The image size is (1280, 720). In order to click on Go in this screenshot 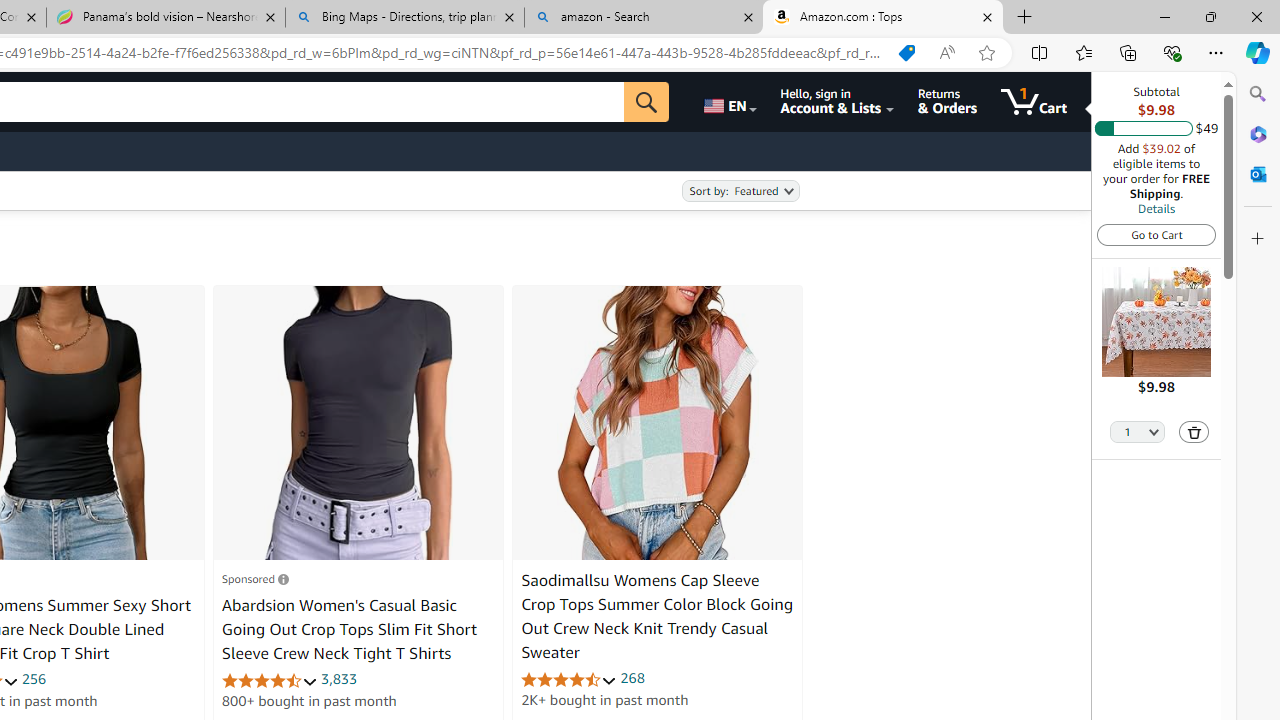, I will do `click(646, 102)`.